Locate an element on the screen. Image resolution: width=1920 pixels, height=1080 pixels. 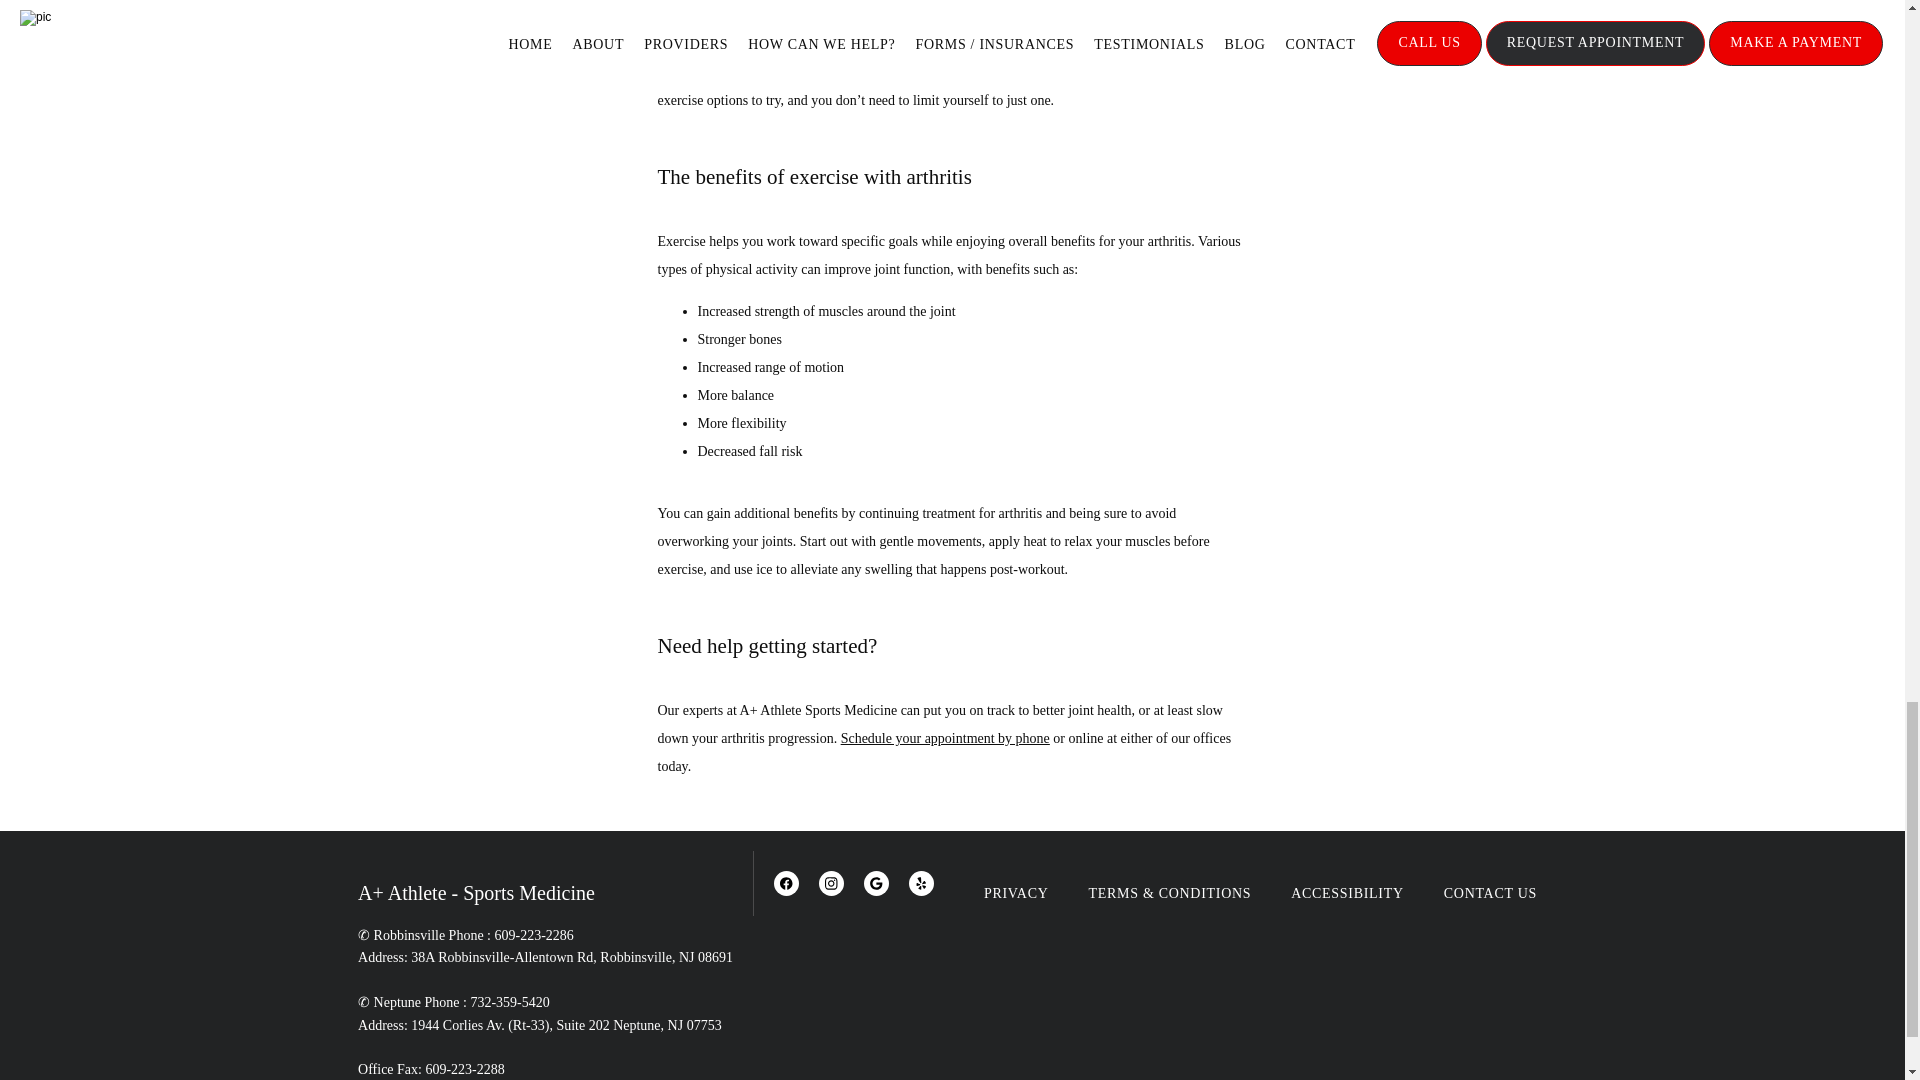
Schedule your appointment by phone is located at coordinates (945, 738).